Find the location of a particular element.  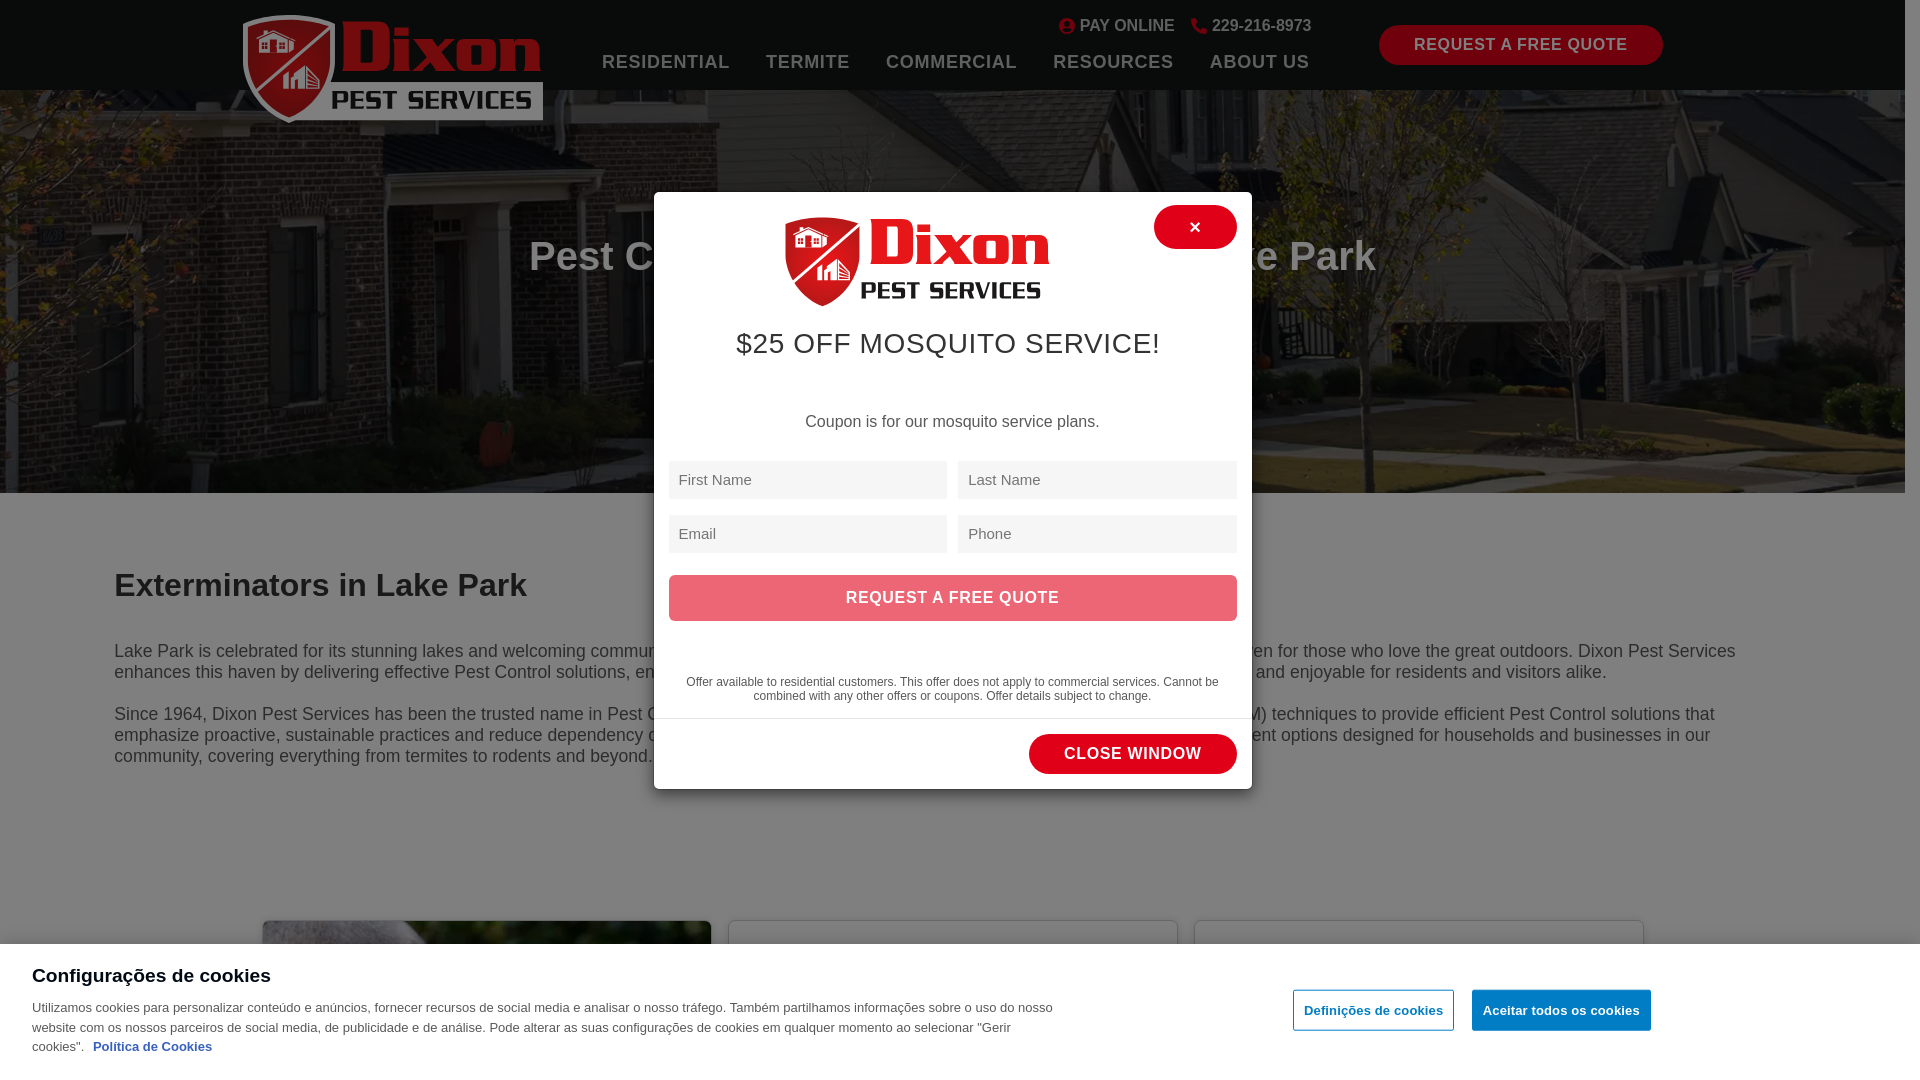

RESOURCES is located at coordinates (1113, 64).